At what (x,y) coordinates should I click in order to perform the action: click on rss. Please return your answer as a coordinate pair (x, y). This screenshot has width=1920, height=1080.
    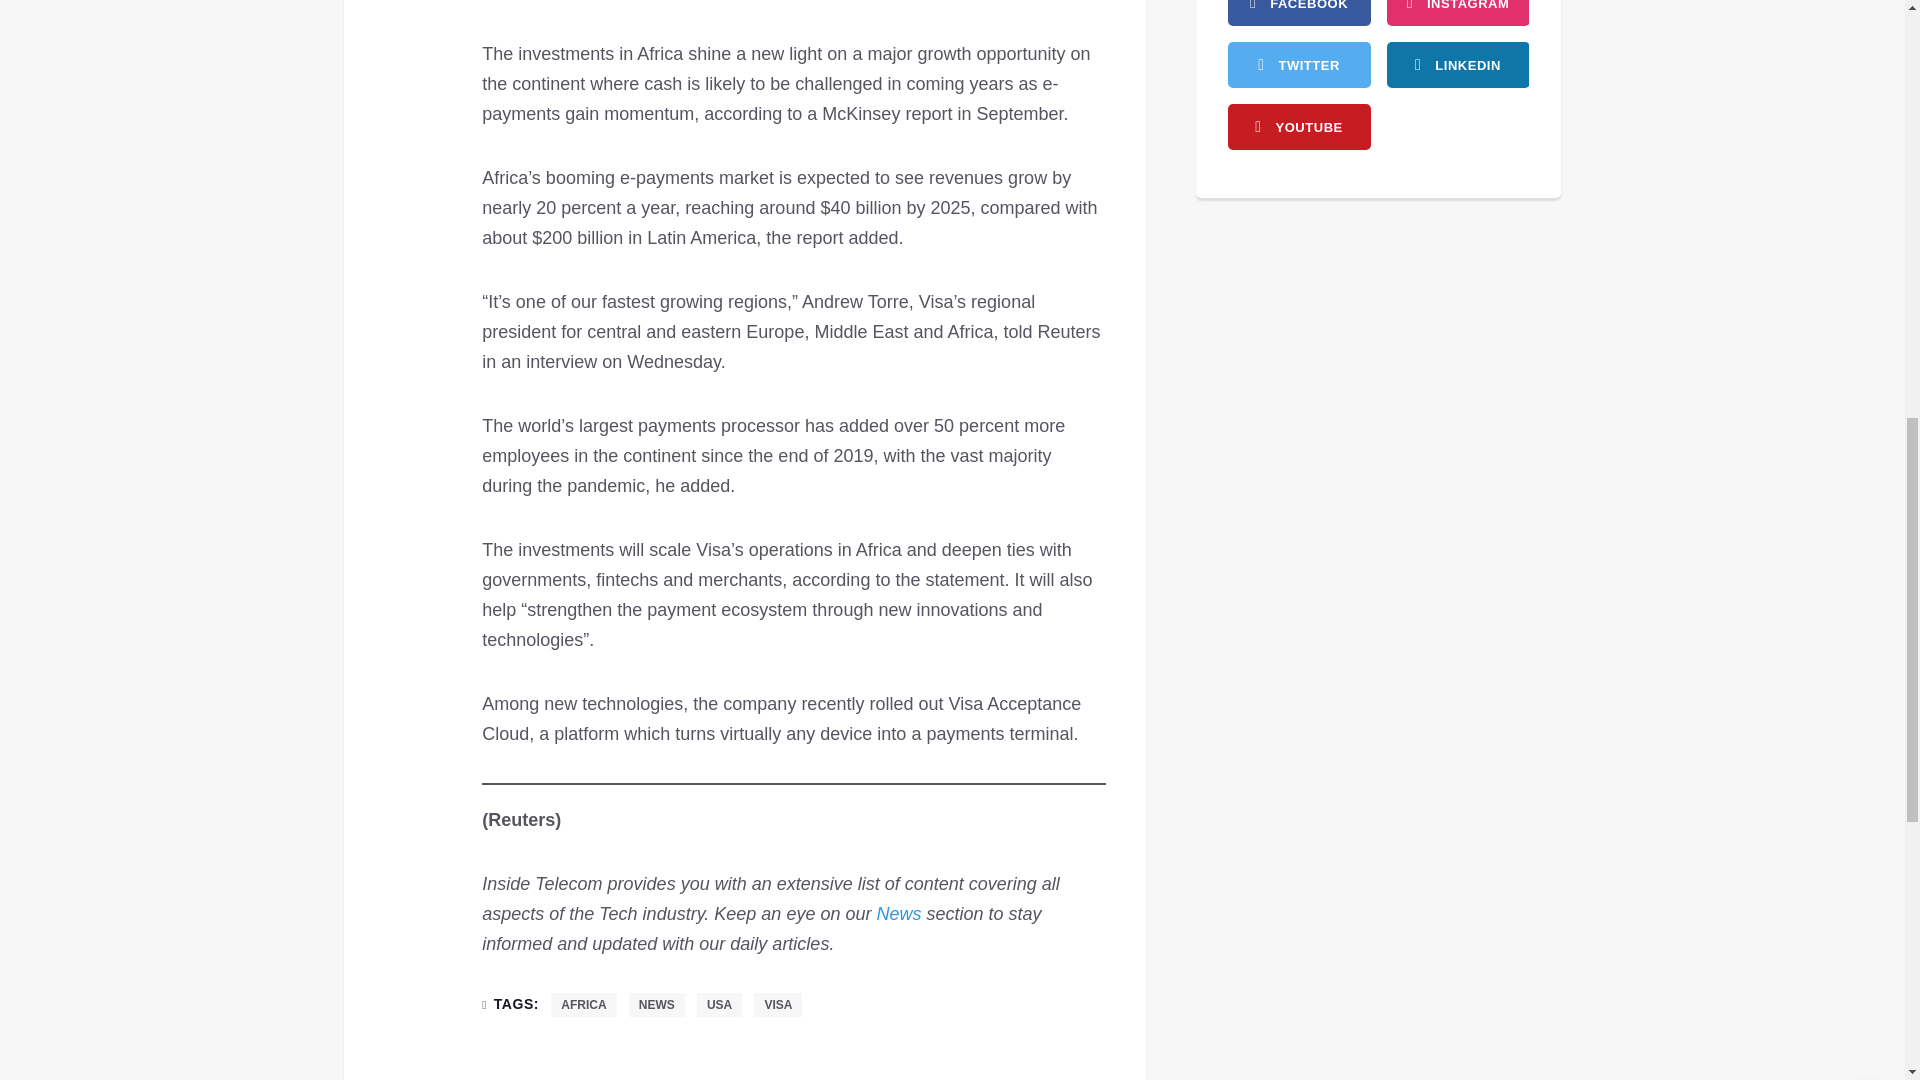
    Looking at the image, I should click on (1457, 64).